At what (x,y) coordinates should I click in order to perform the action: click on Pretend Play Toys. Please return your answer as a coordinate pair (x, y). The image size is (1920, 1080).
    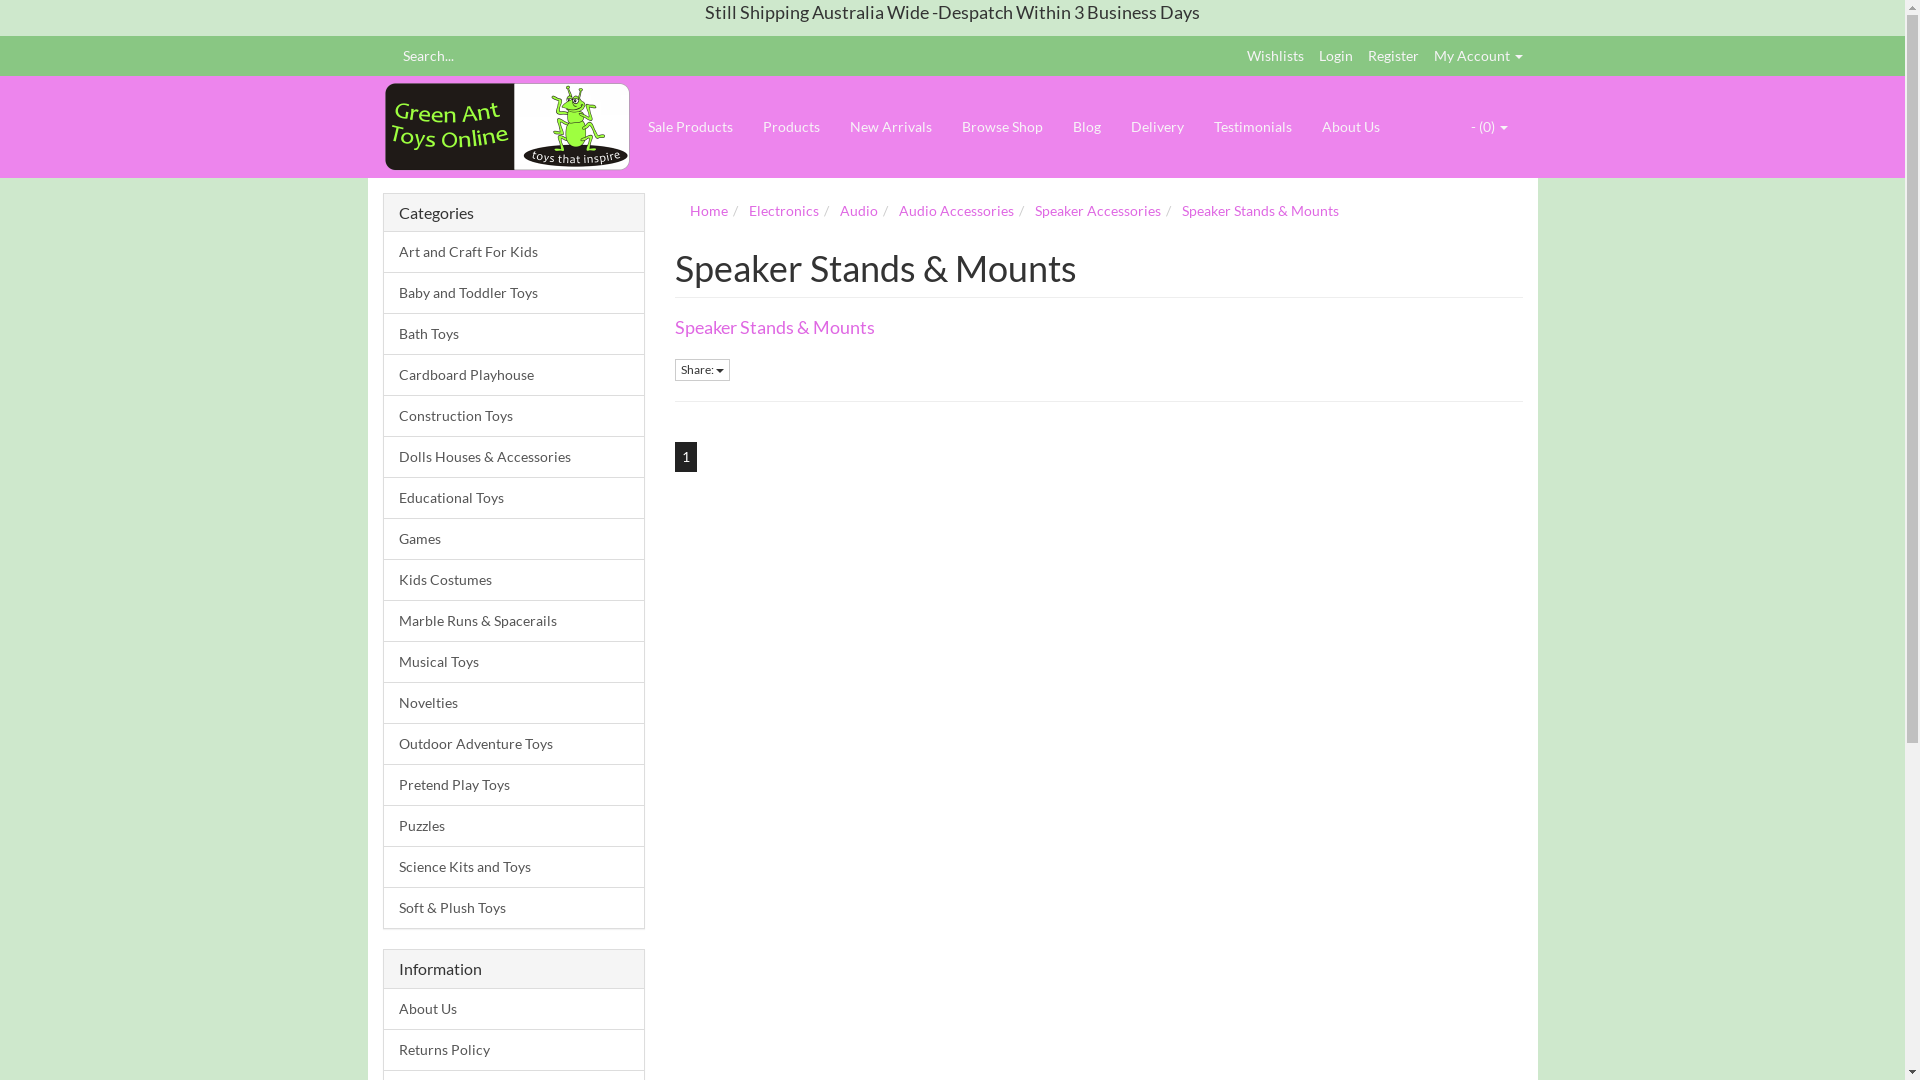
    Looking at the image, I should click on (514, 784).